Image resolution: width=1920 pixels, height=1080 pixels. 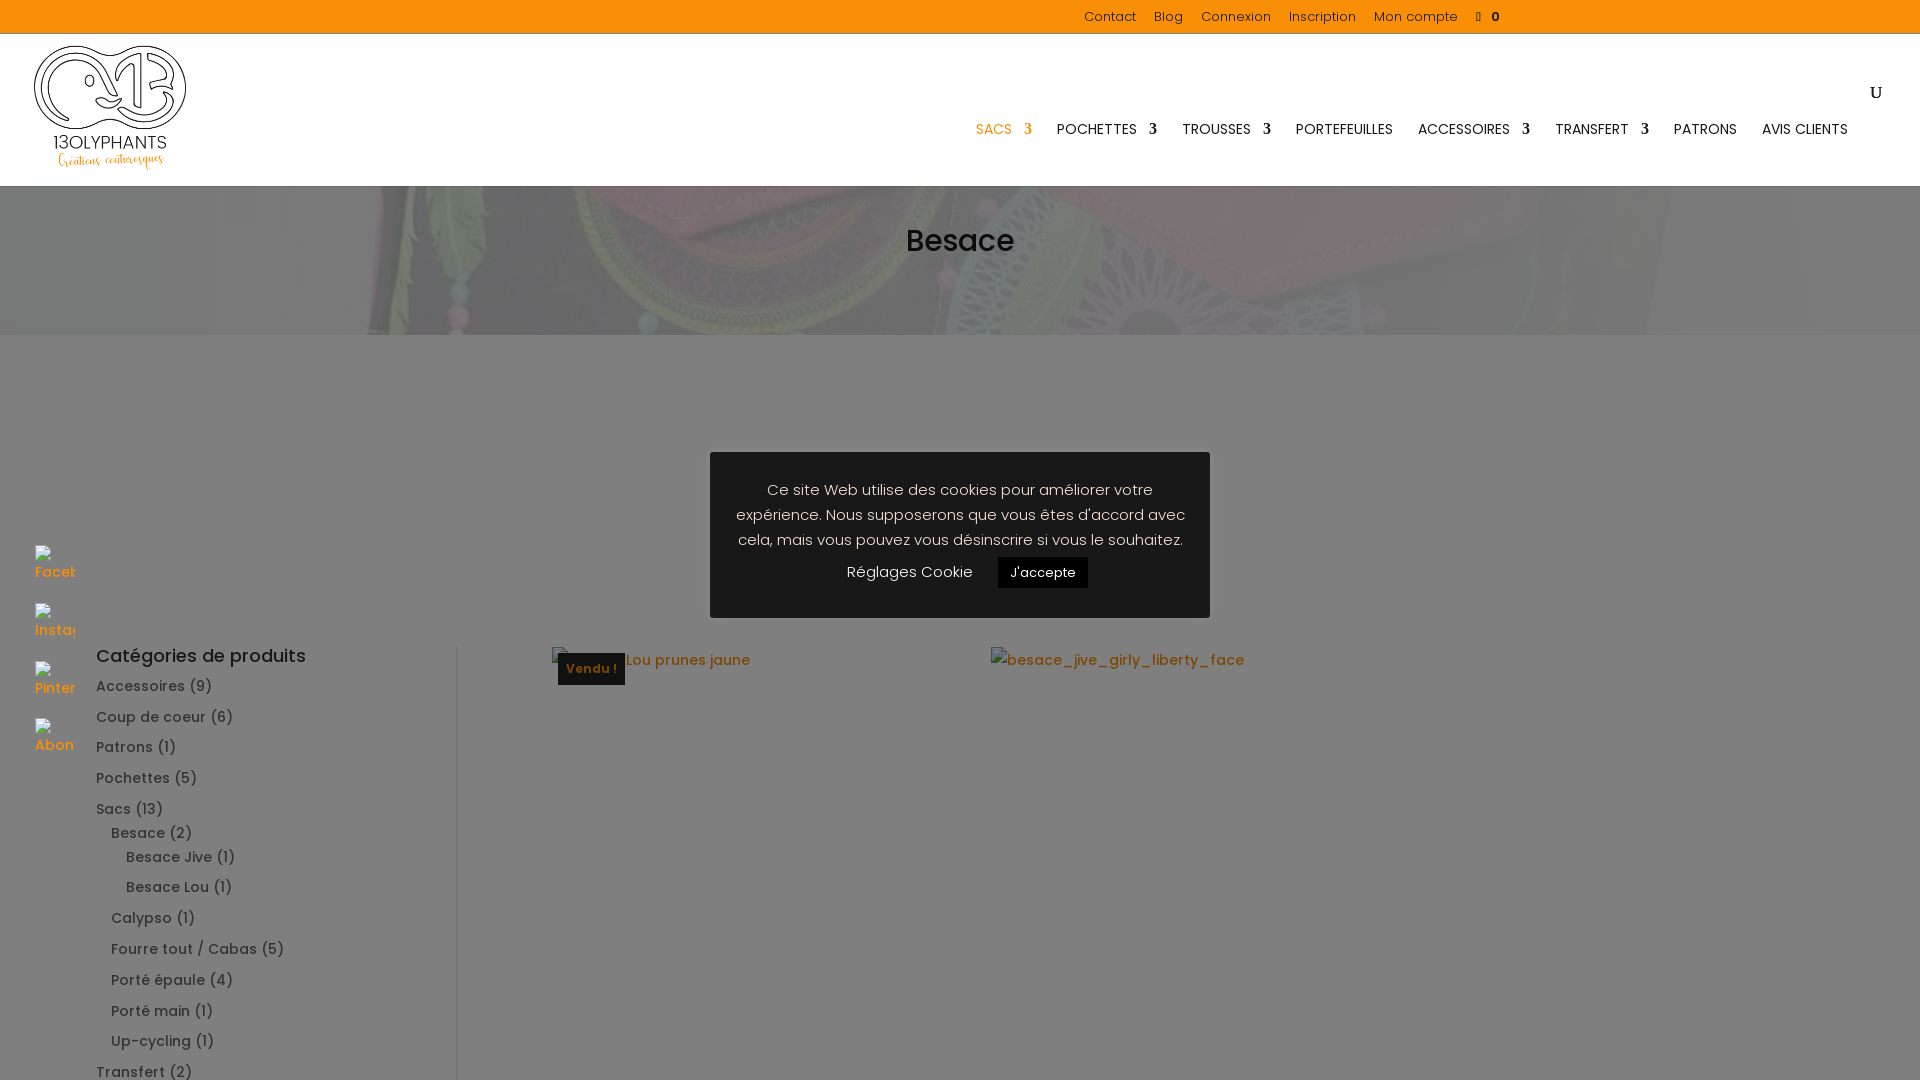 I want to click on Calypso, so click(x=142, y=918).